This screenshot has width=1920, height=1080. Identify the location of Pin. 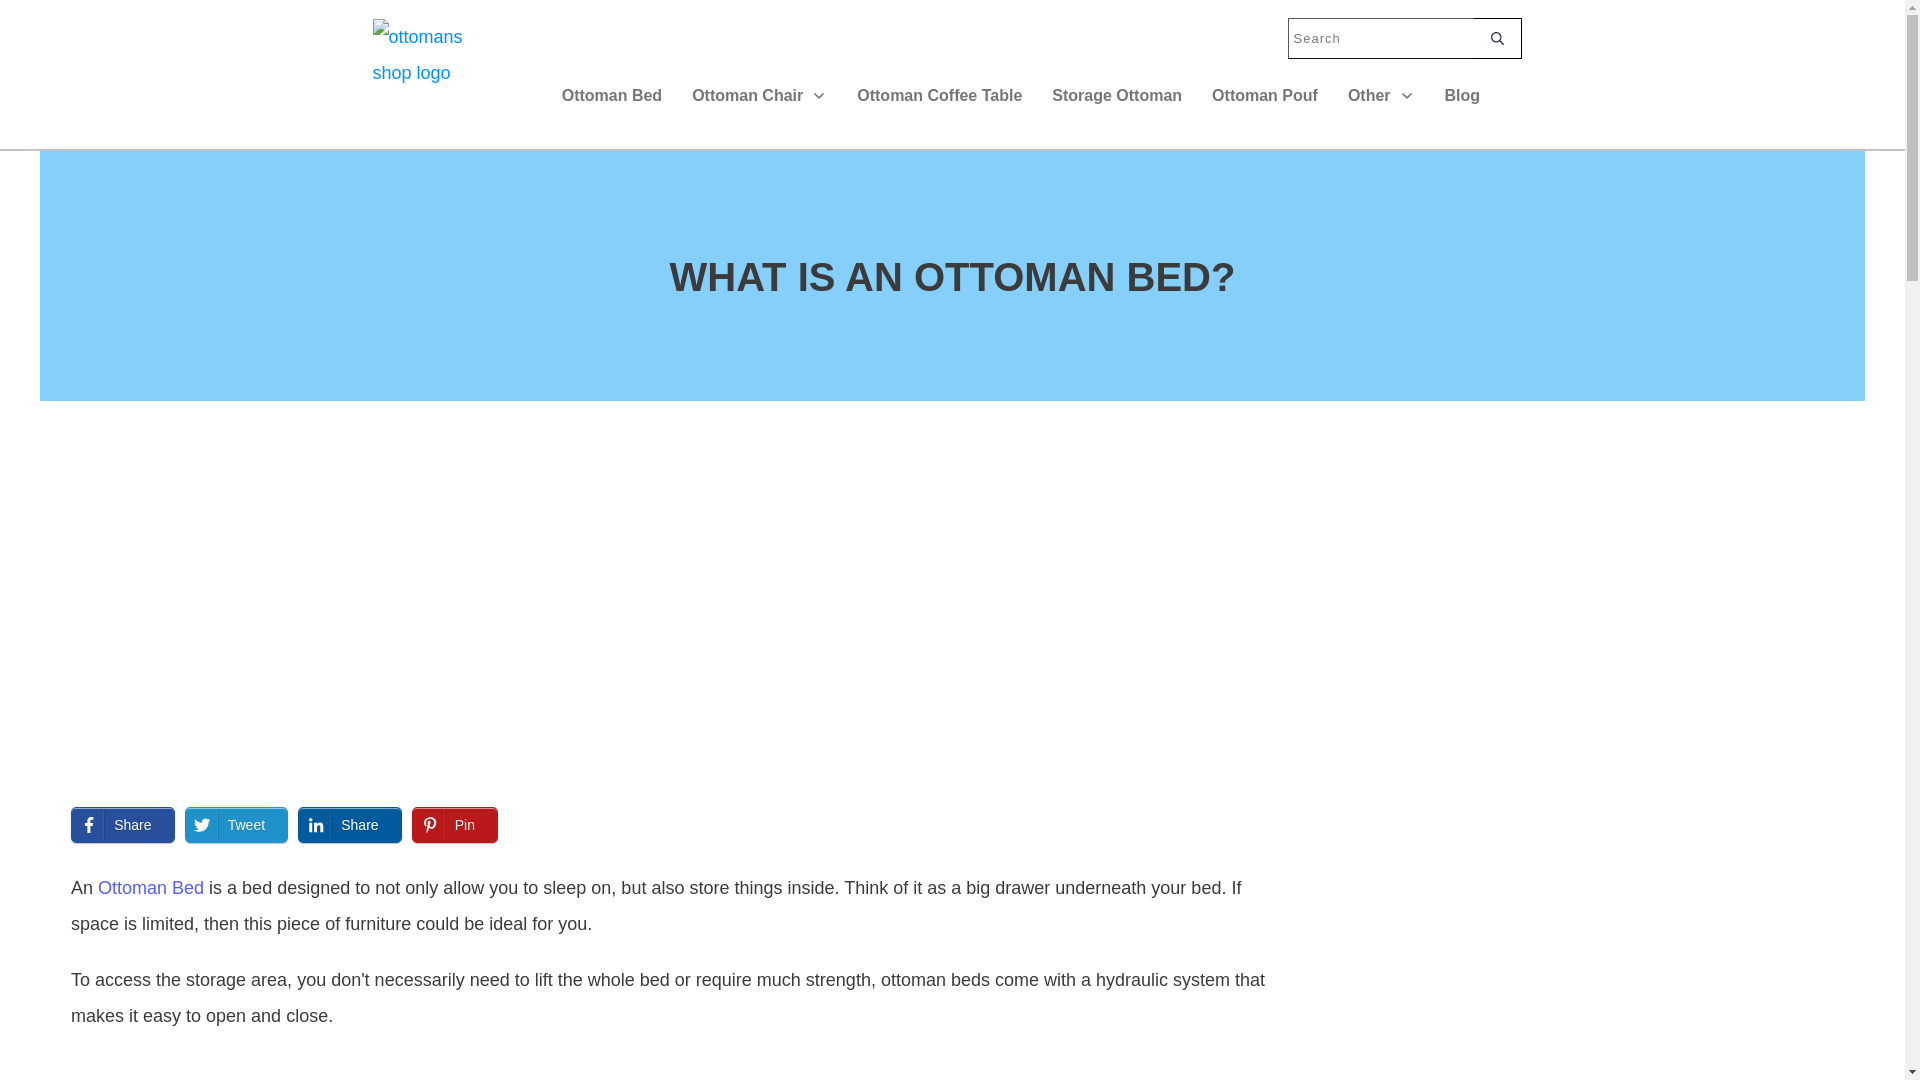
(445, 824).